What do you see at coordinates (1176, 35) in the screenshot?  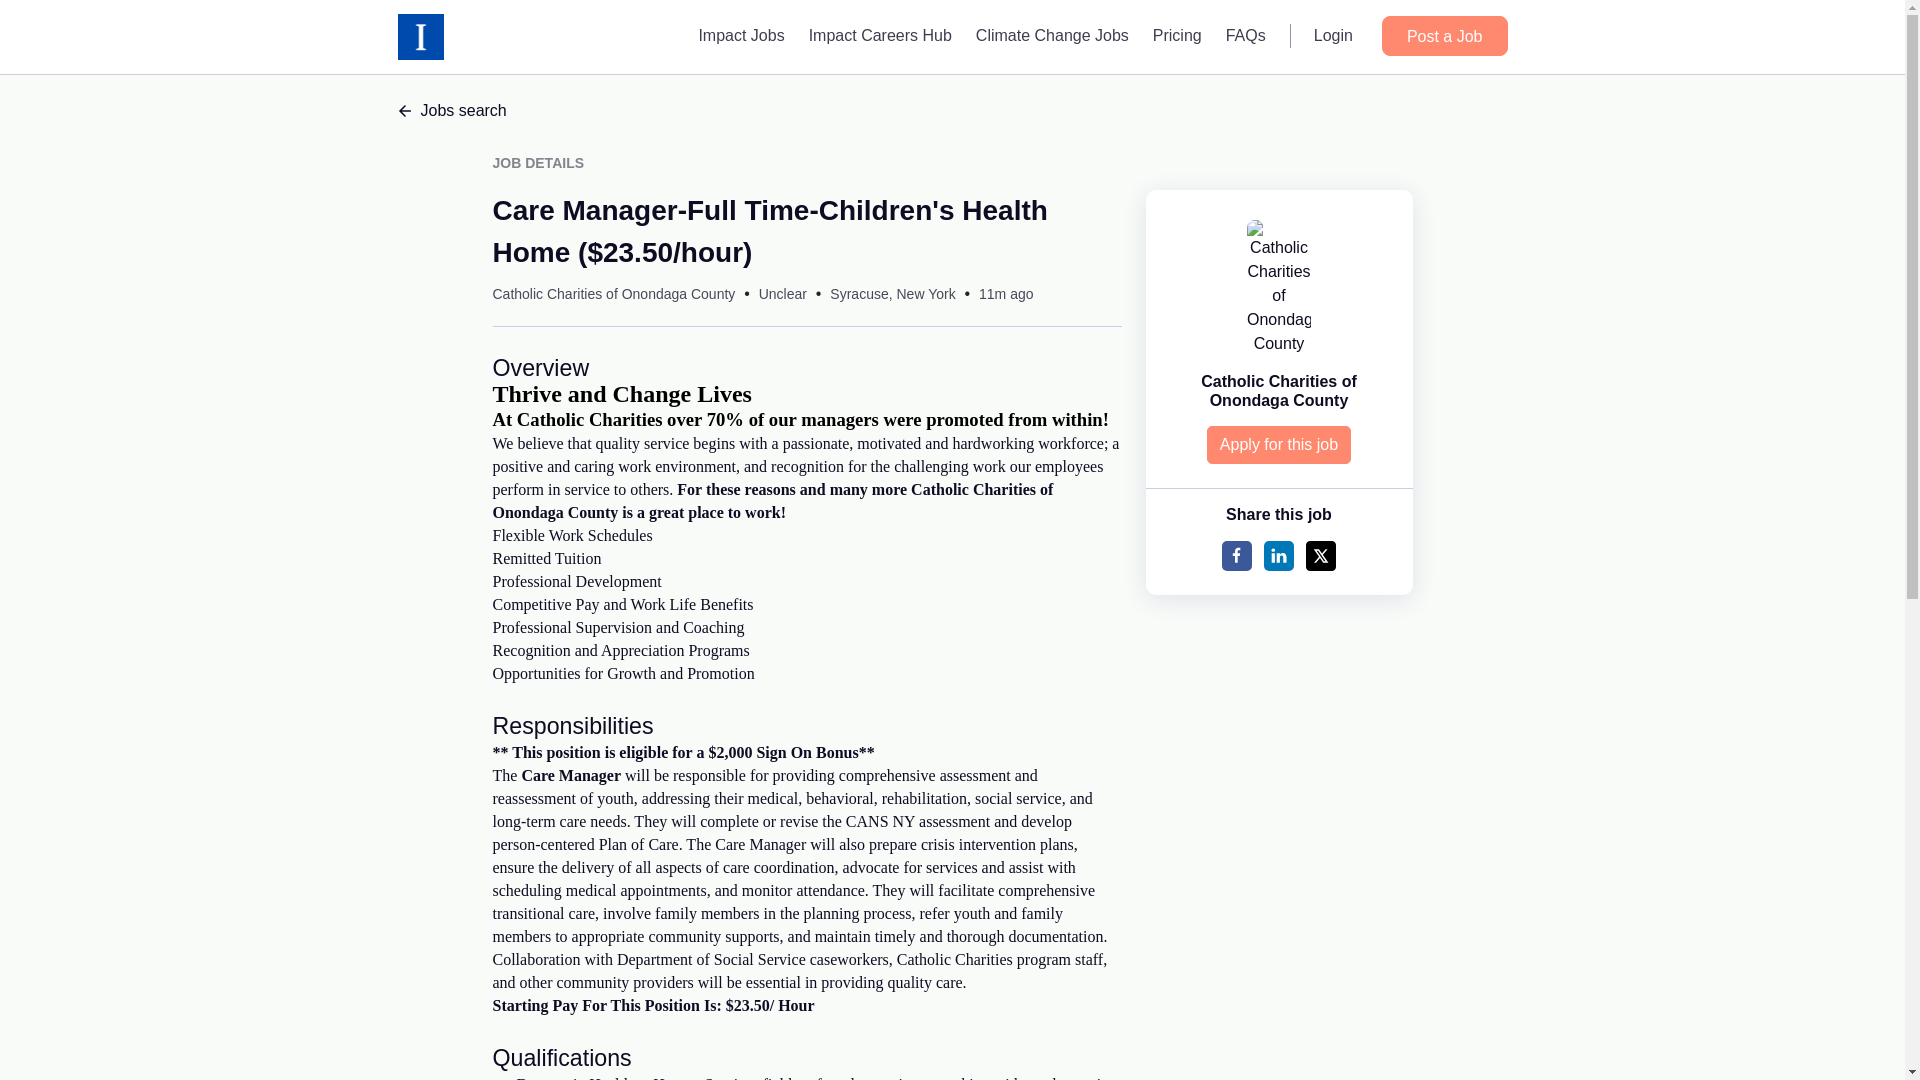 I see `Pricing` at bounding box center [1176, 35].